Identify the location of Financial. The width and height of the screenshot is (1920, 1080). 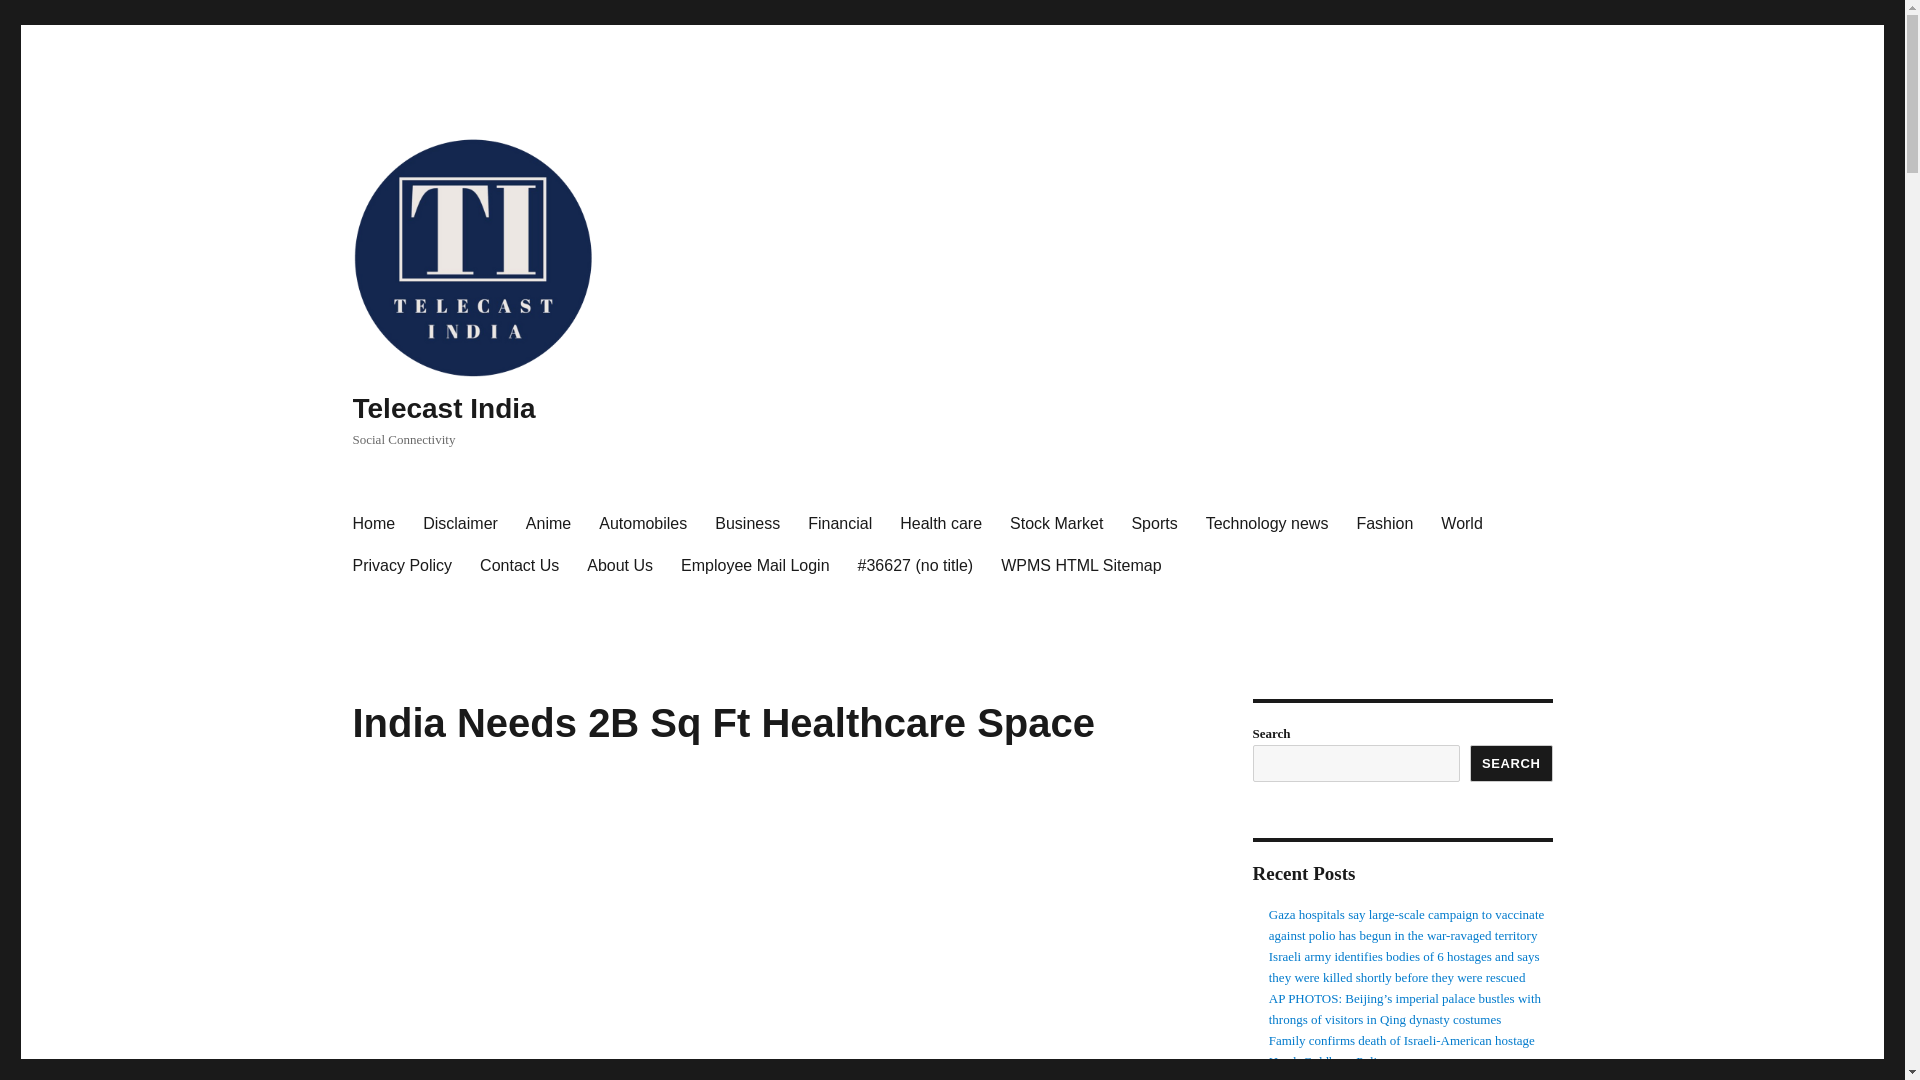
(840, 524).